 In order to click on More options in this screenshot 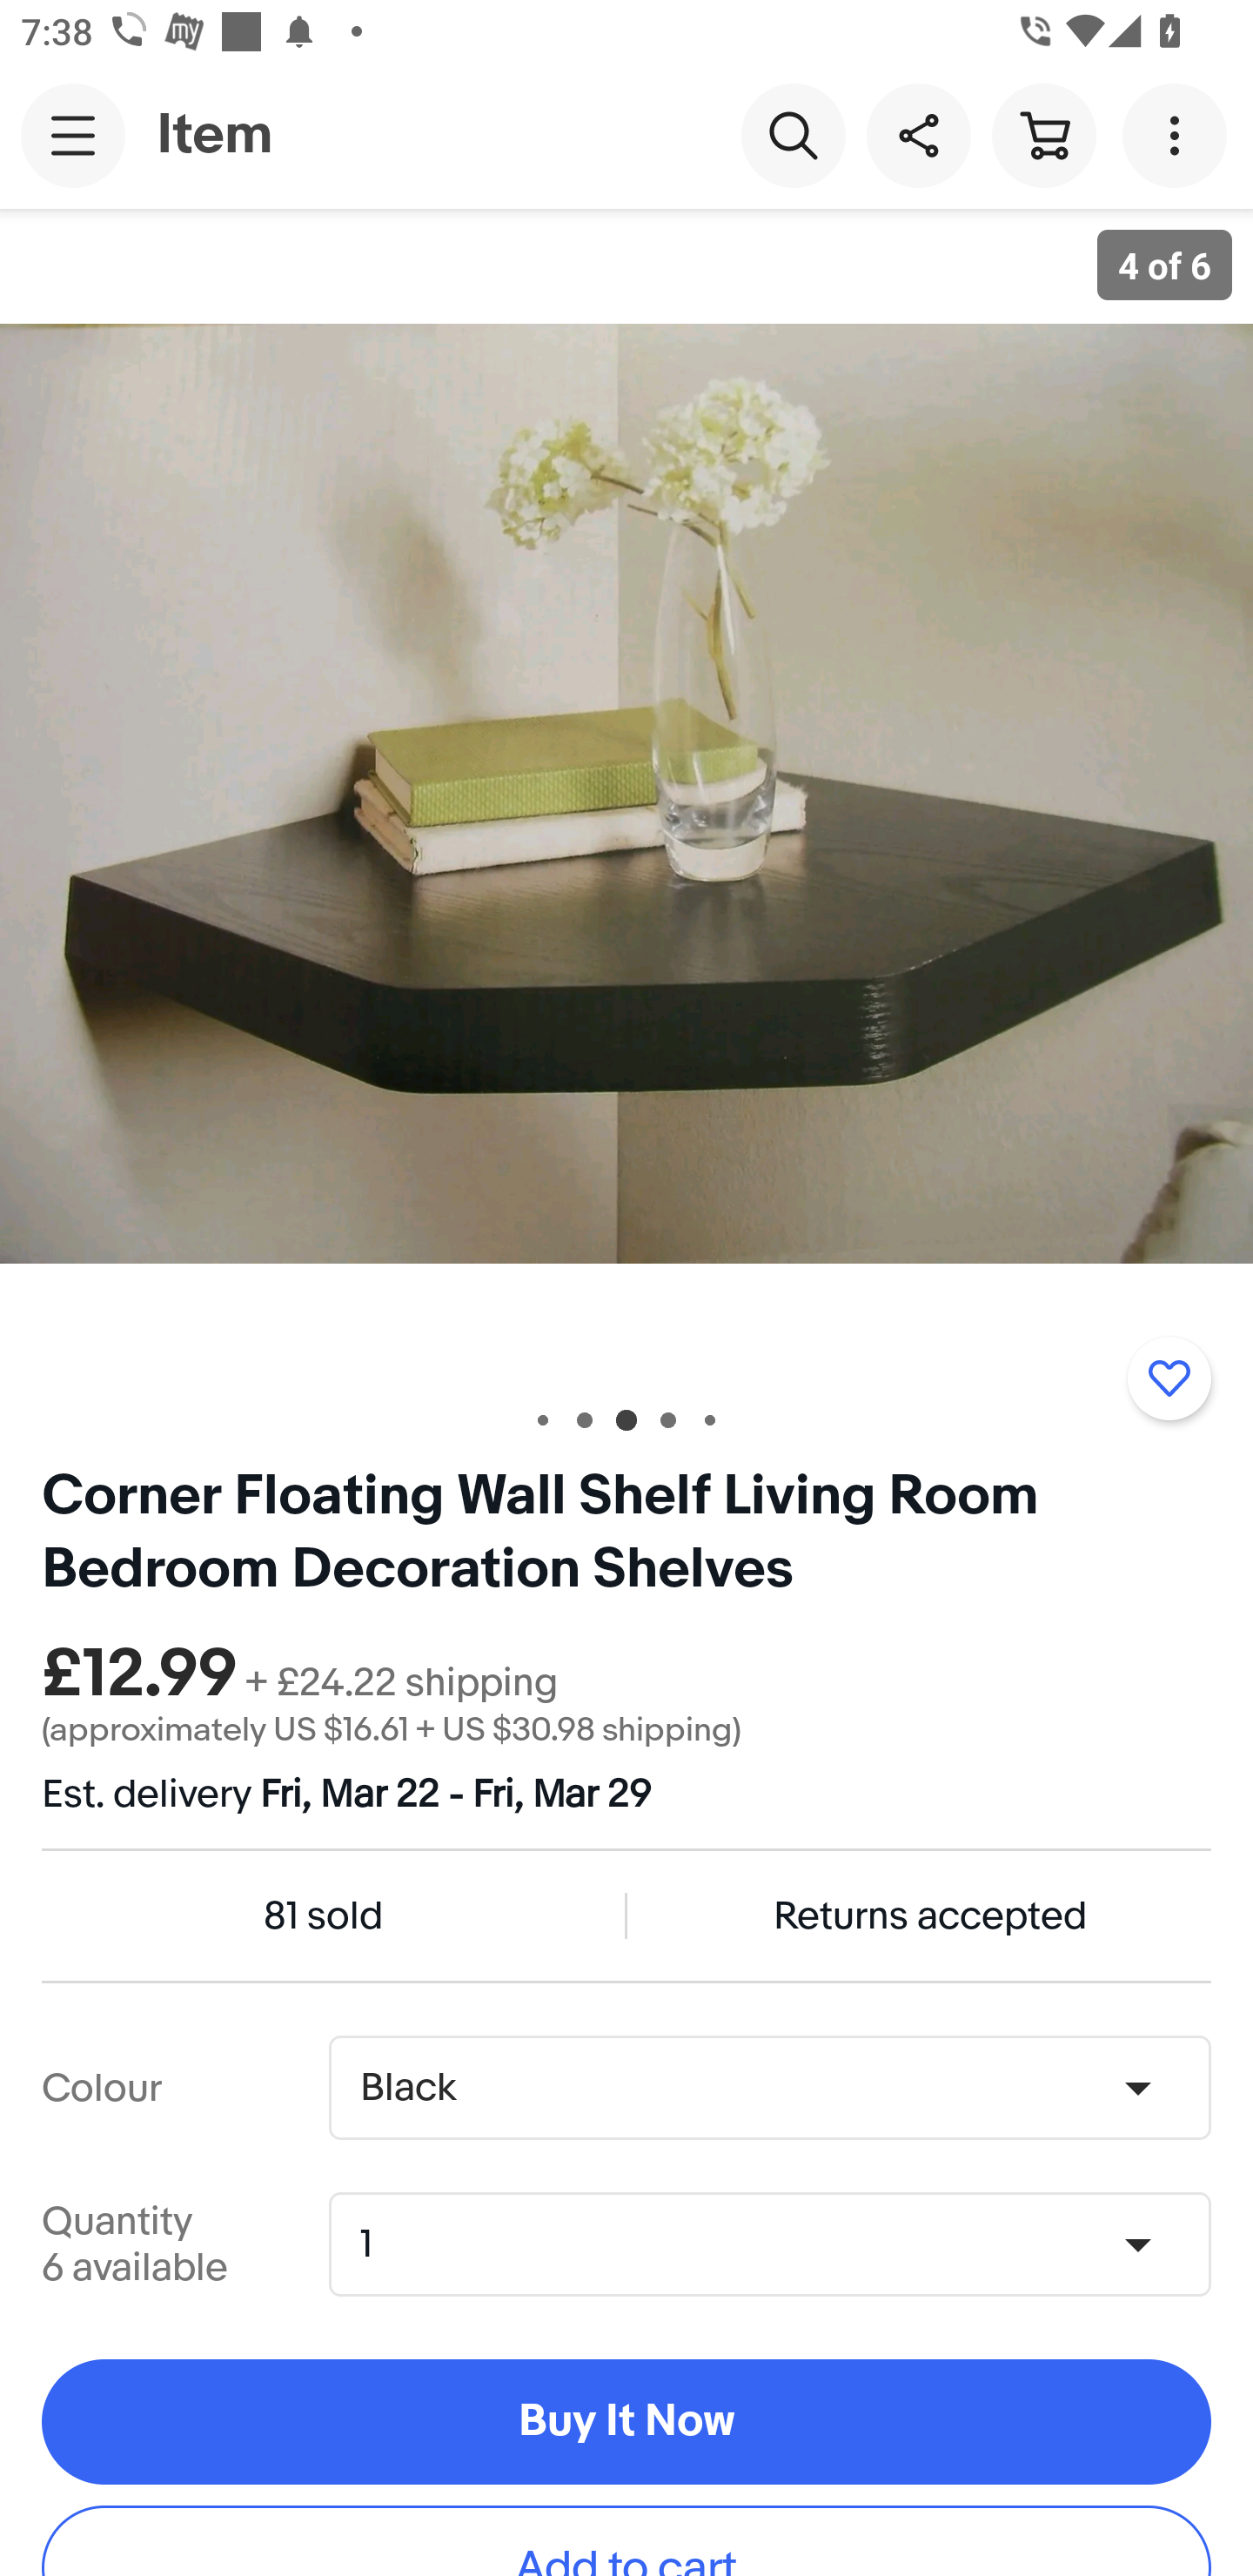, I will do `click(1180, 134)`.